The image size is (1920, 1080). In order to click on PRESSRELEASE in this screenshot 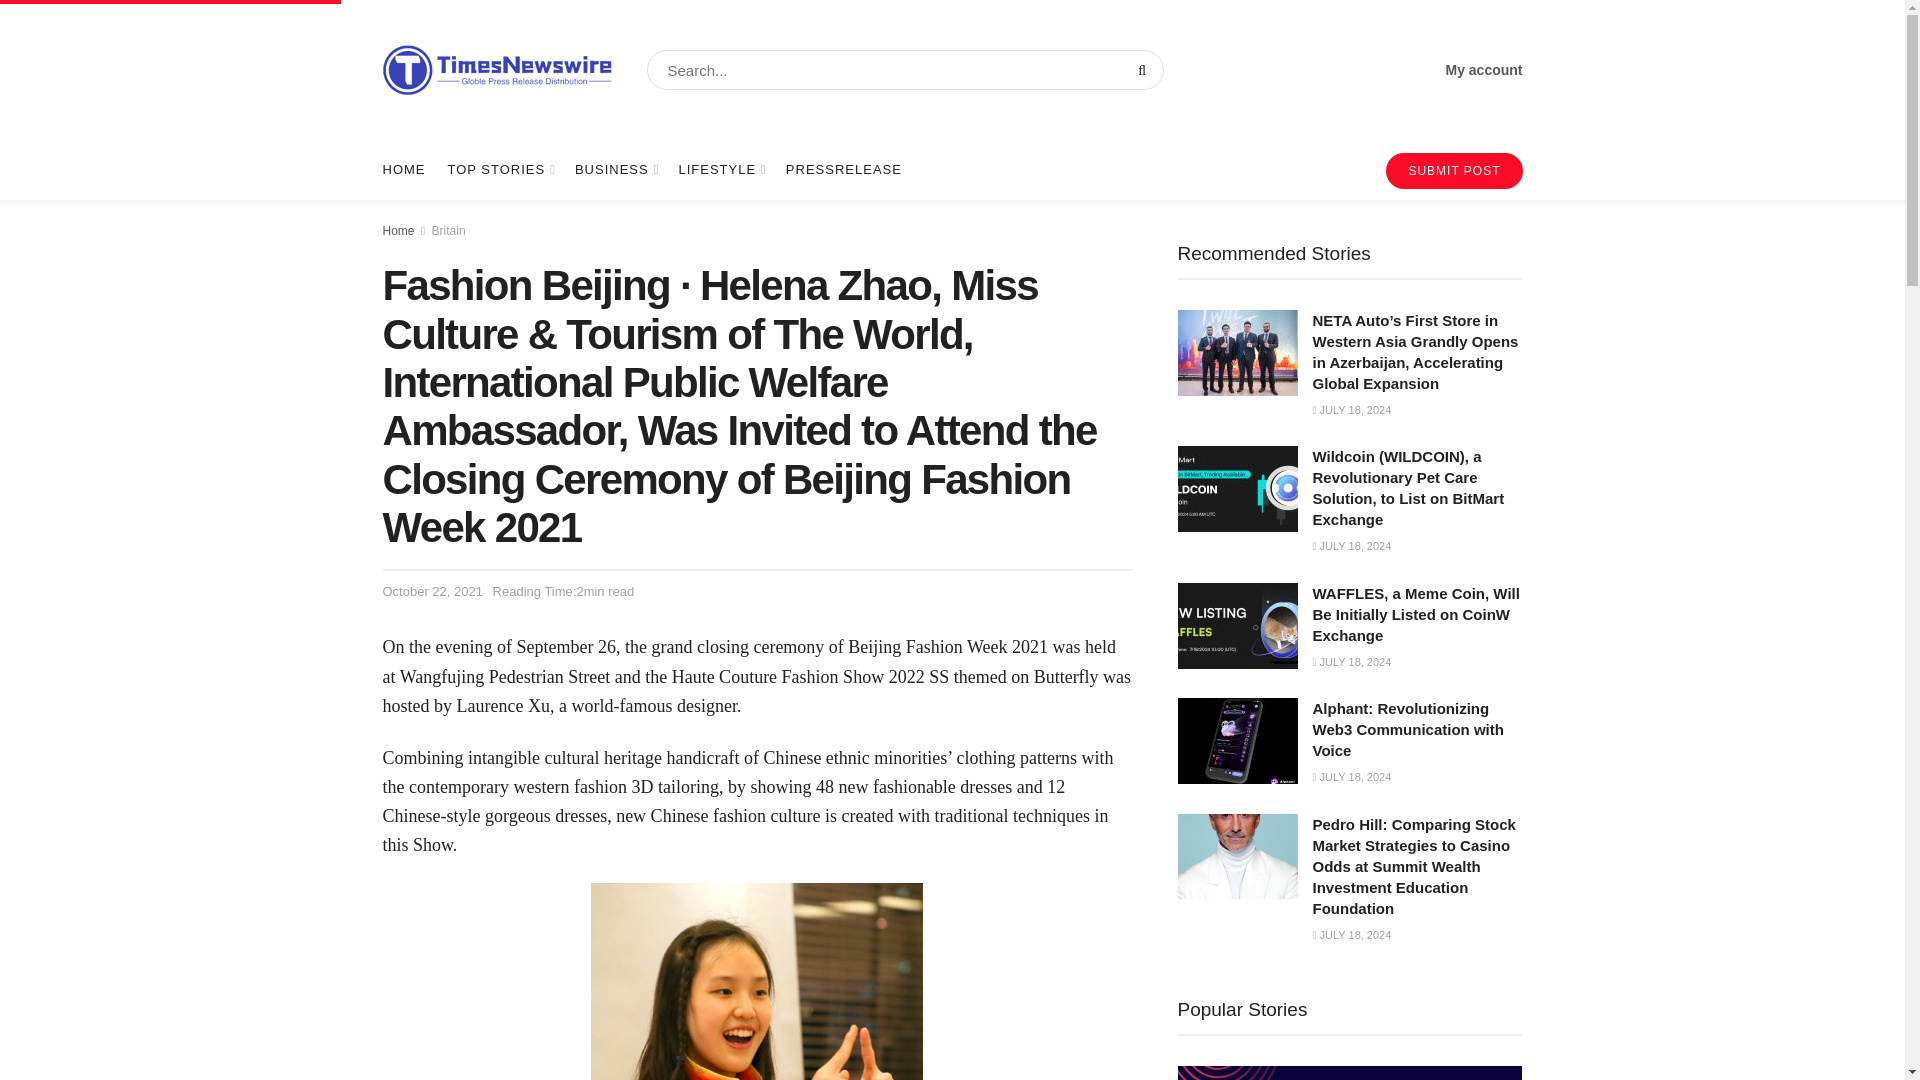, I will do `click(844, 170)`.